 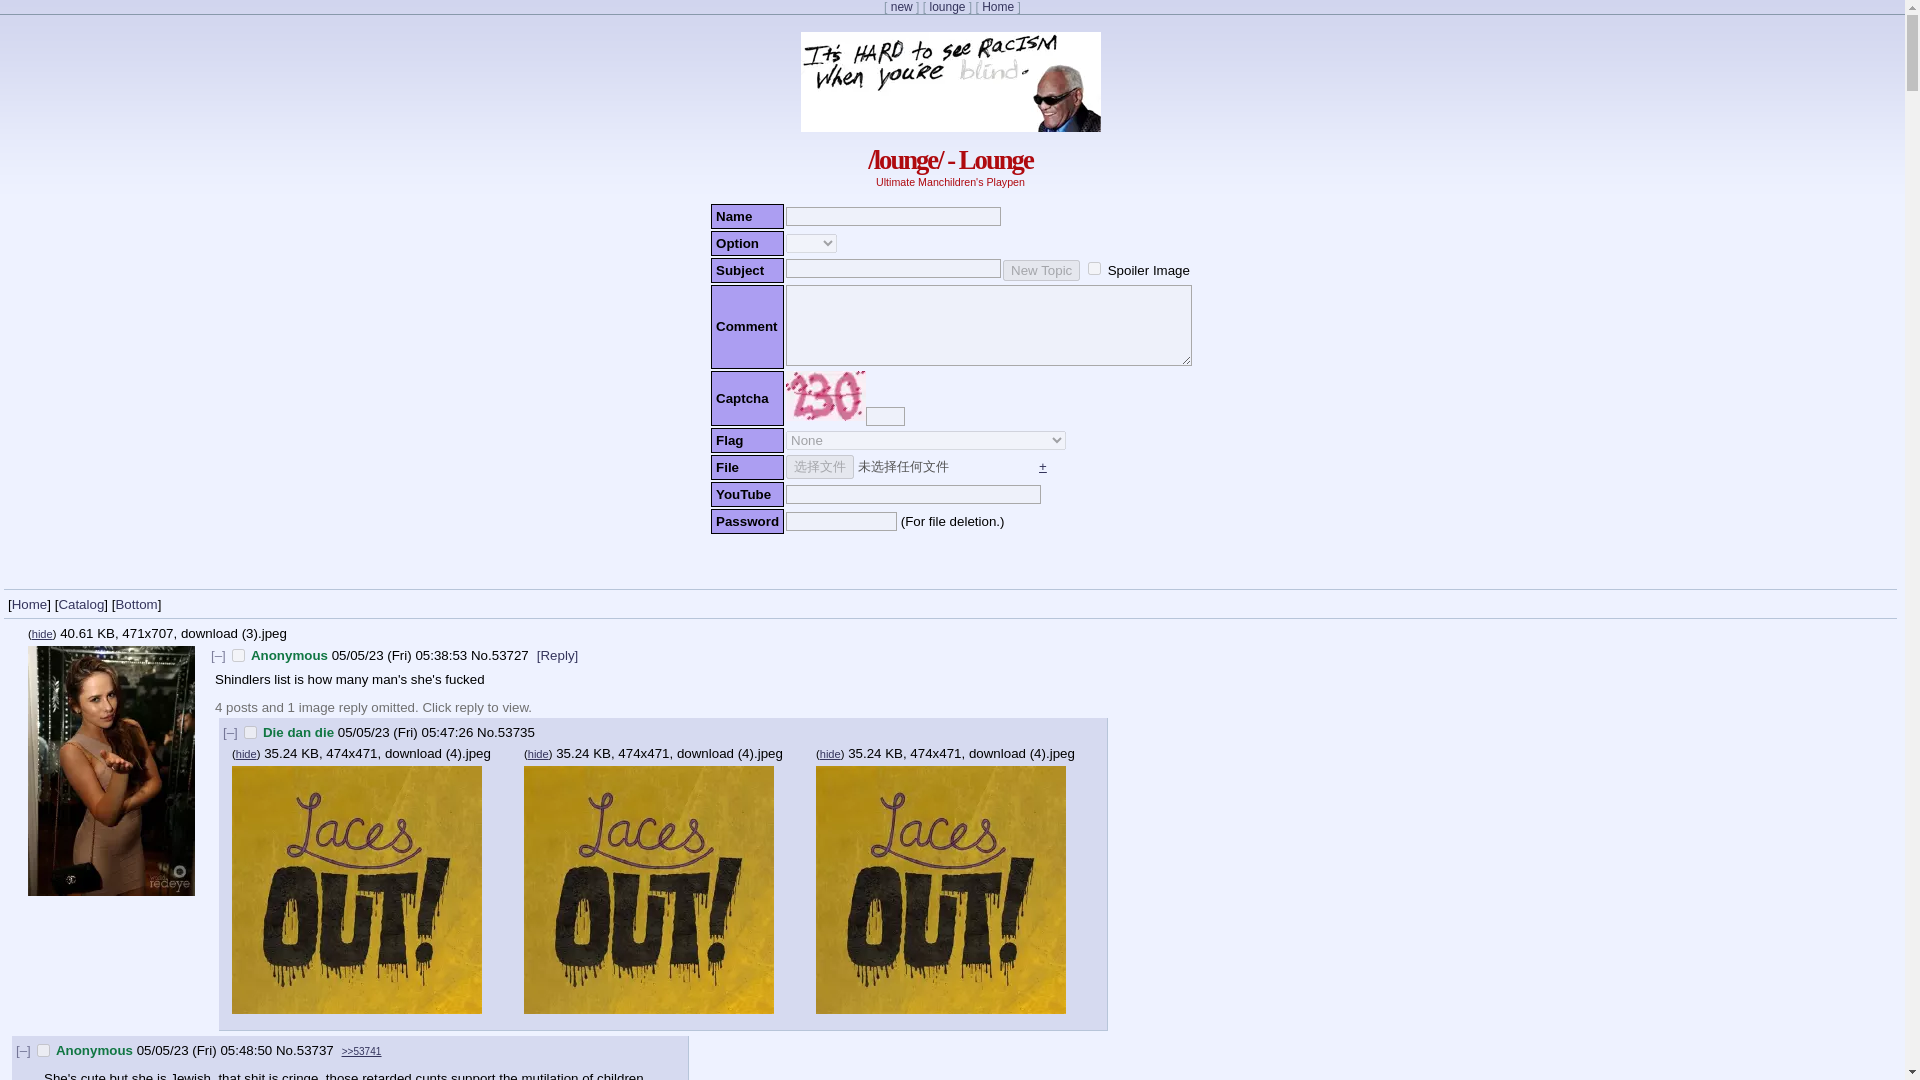 I want to click on hide, so click(x=830, y=754).